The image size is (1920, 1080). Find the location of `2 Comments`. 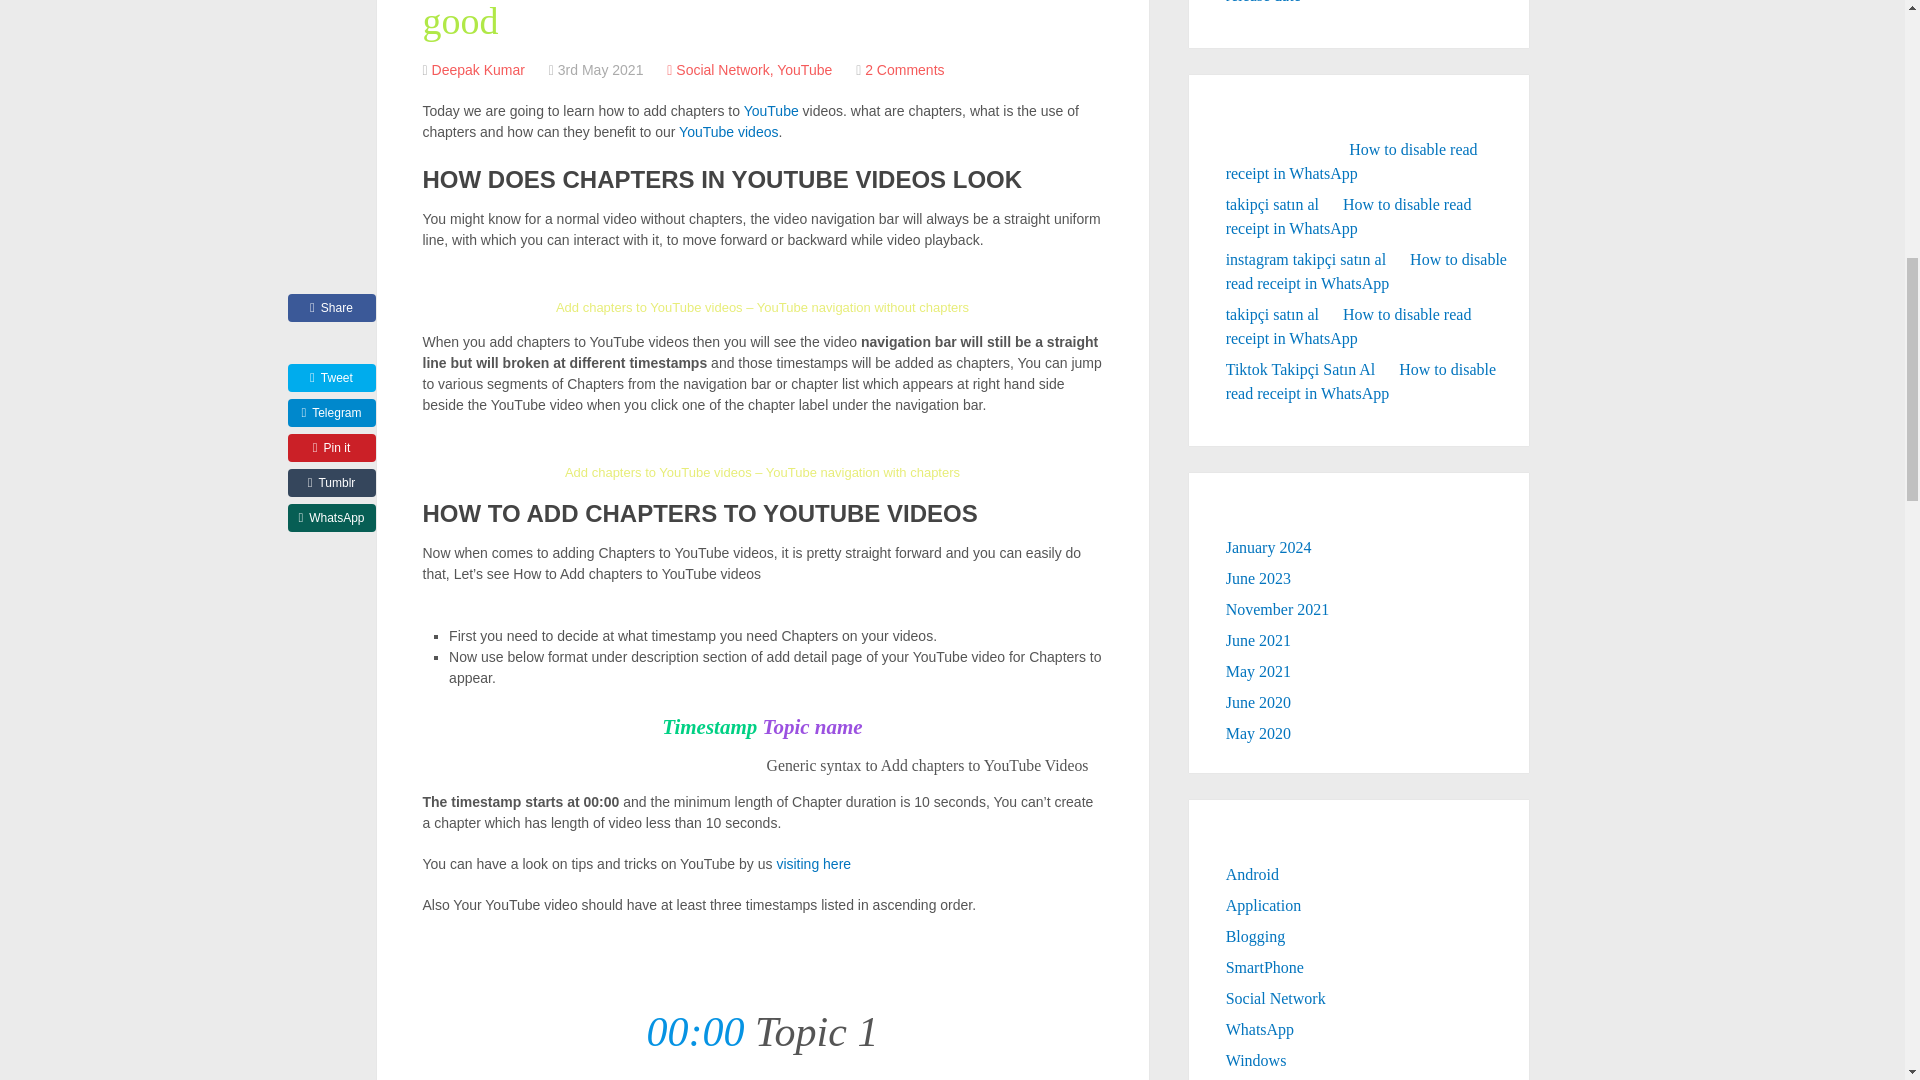

2 Comments is located at coordinates (904, 69).